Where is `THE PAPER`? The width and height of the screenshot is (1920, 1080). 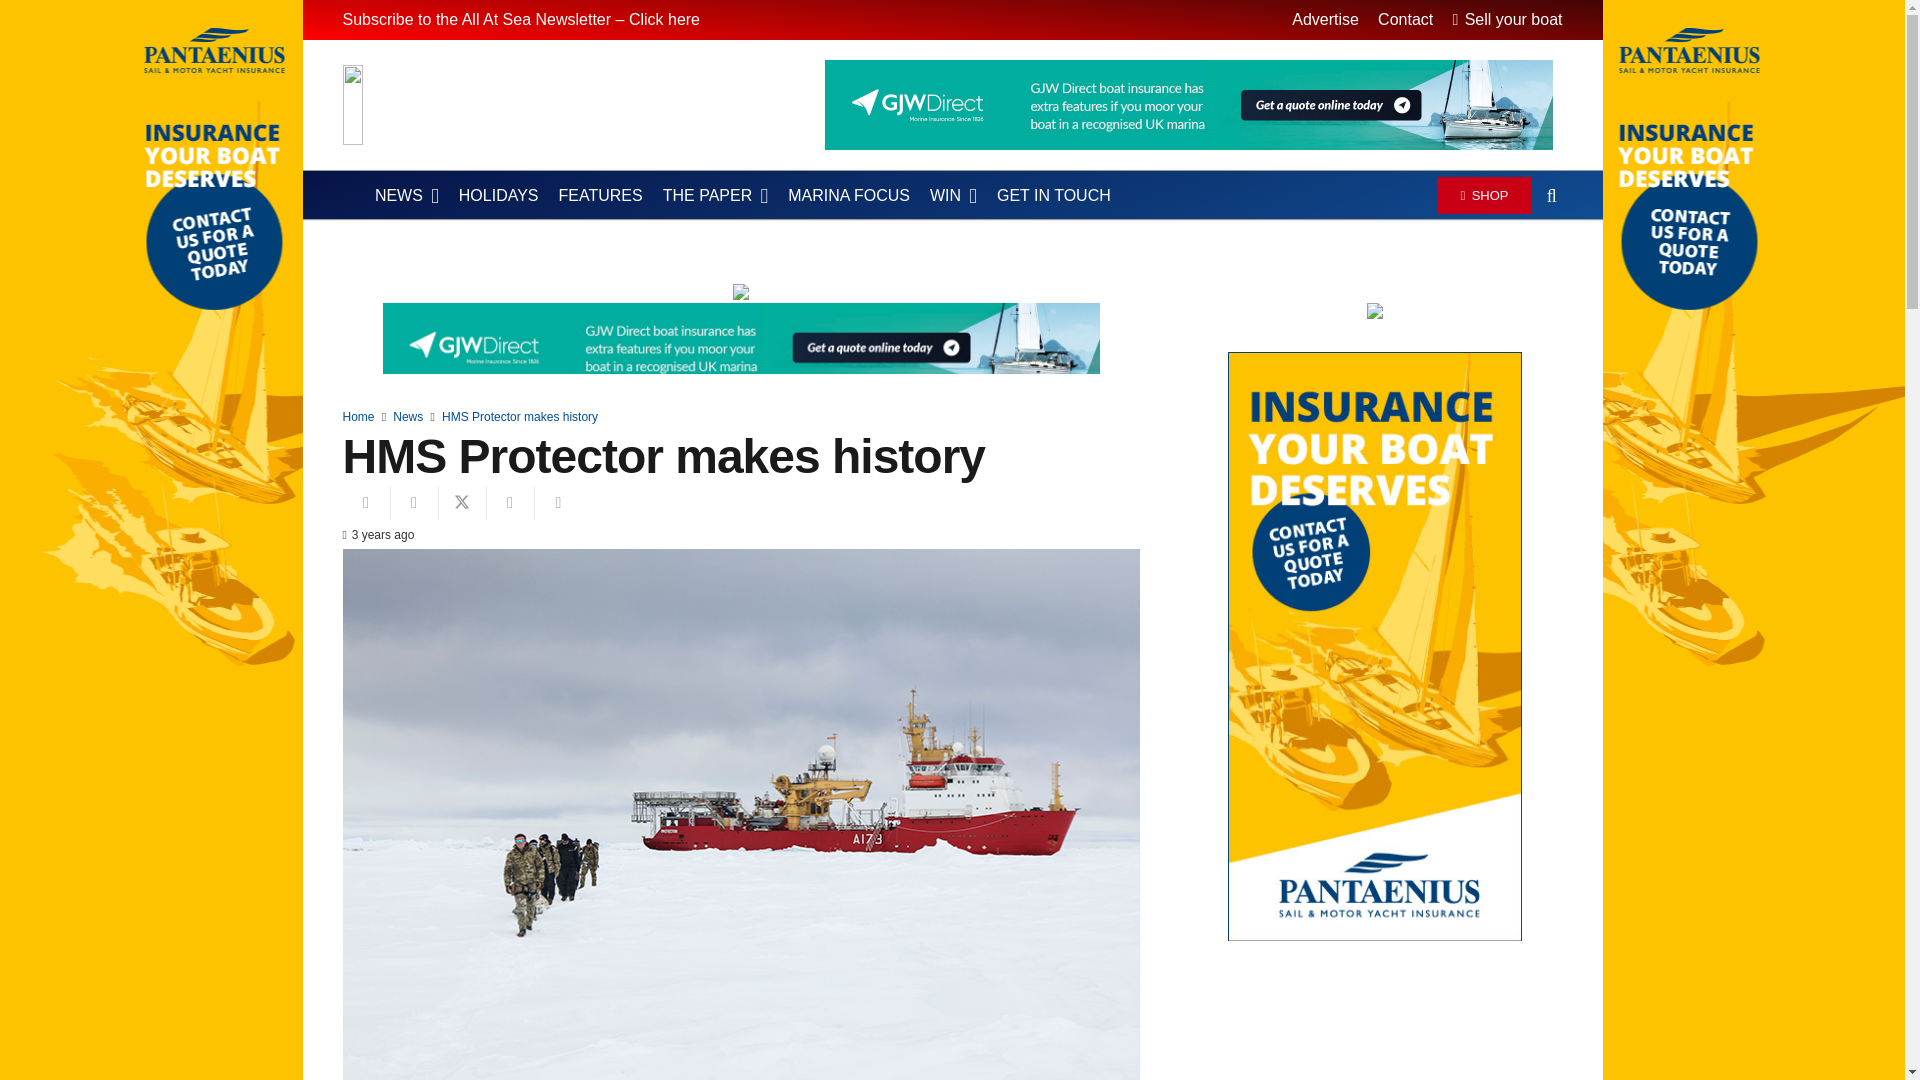 THE PAPER is located at coordinates (714, 196).